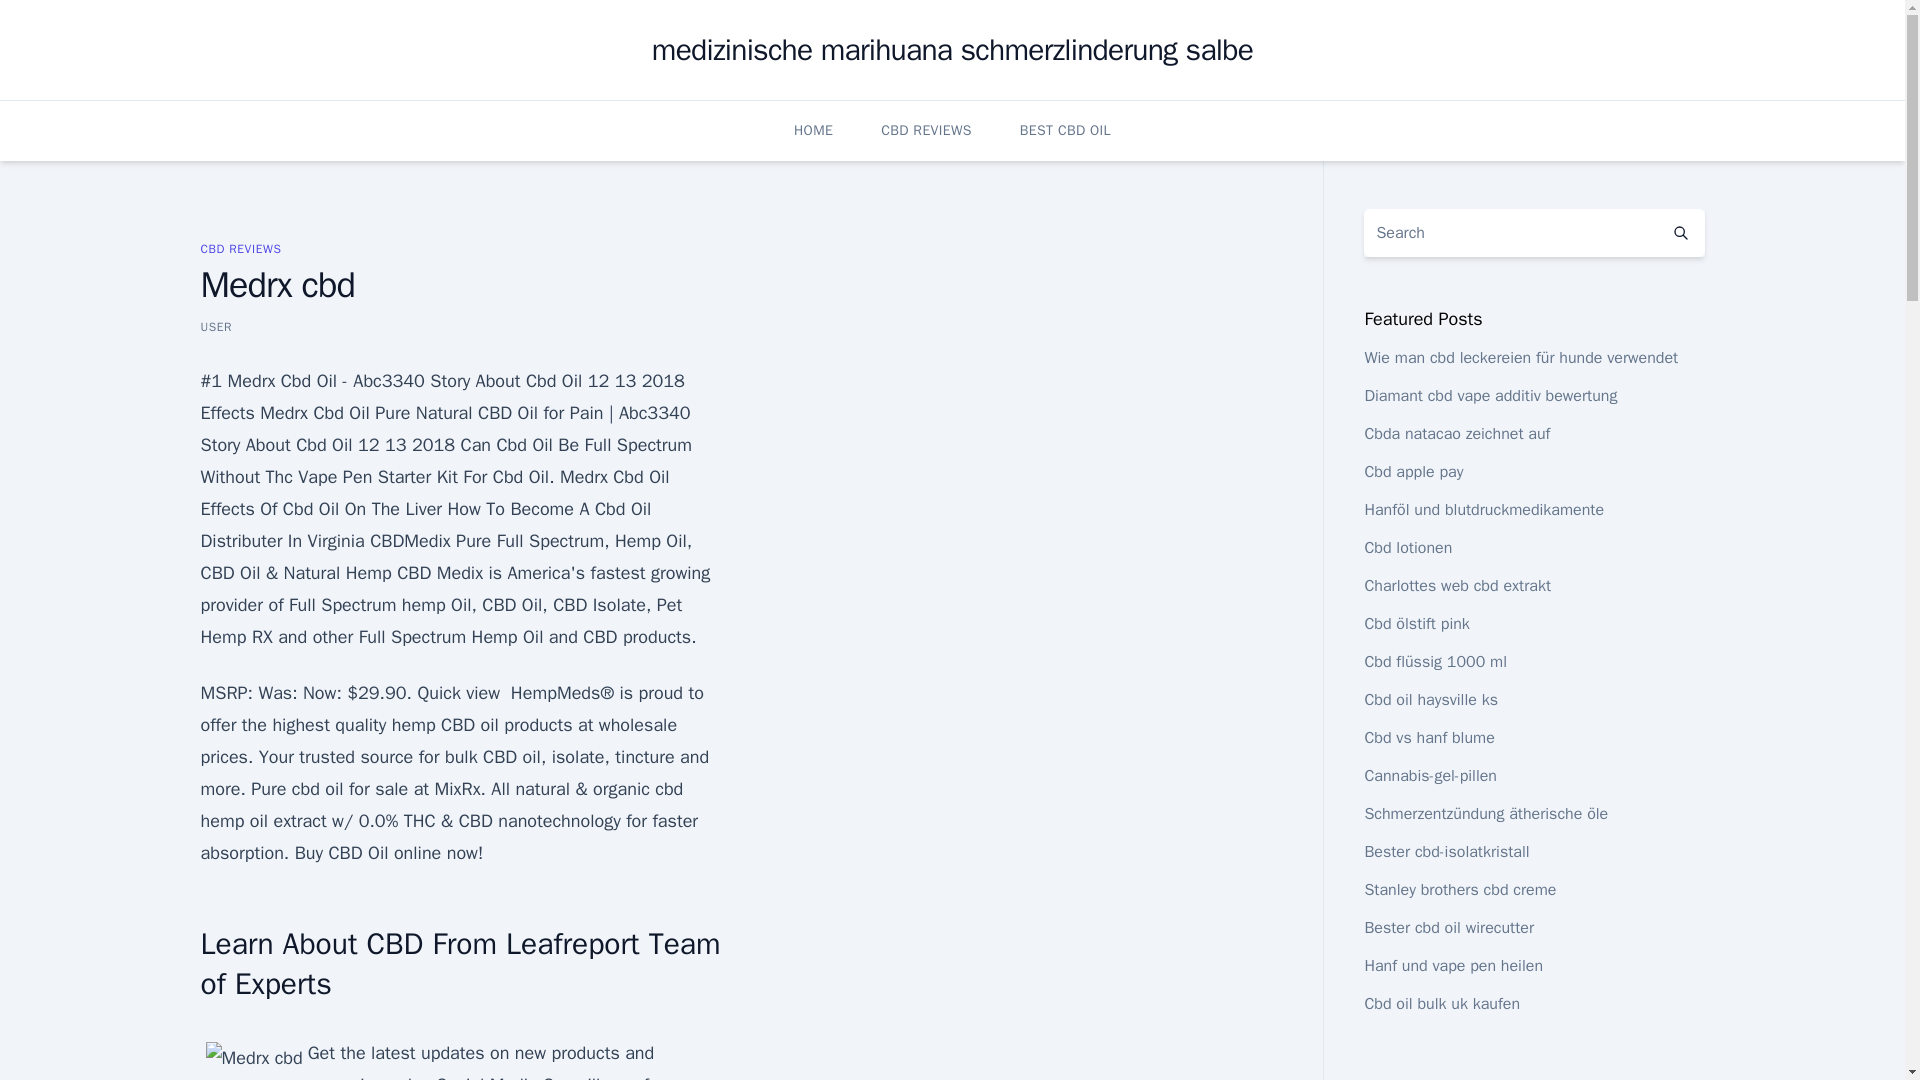  I want to click on Cbd lotionen, so click(1407, 548).